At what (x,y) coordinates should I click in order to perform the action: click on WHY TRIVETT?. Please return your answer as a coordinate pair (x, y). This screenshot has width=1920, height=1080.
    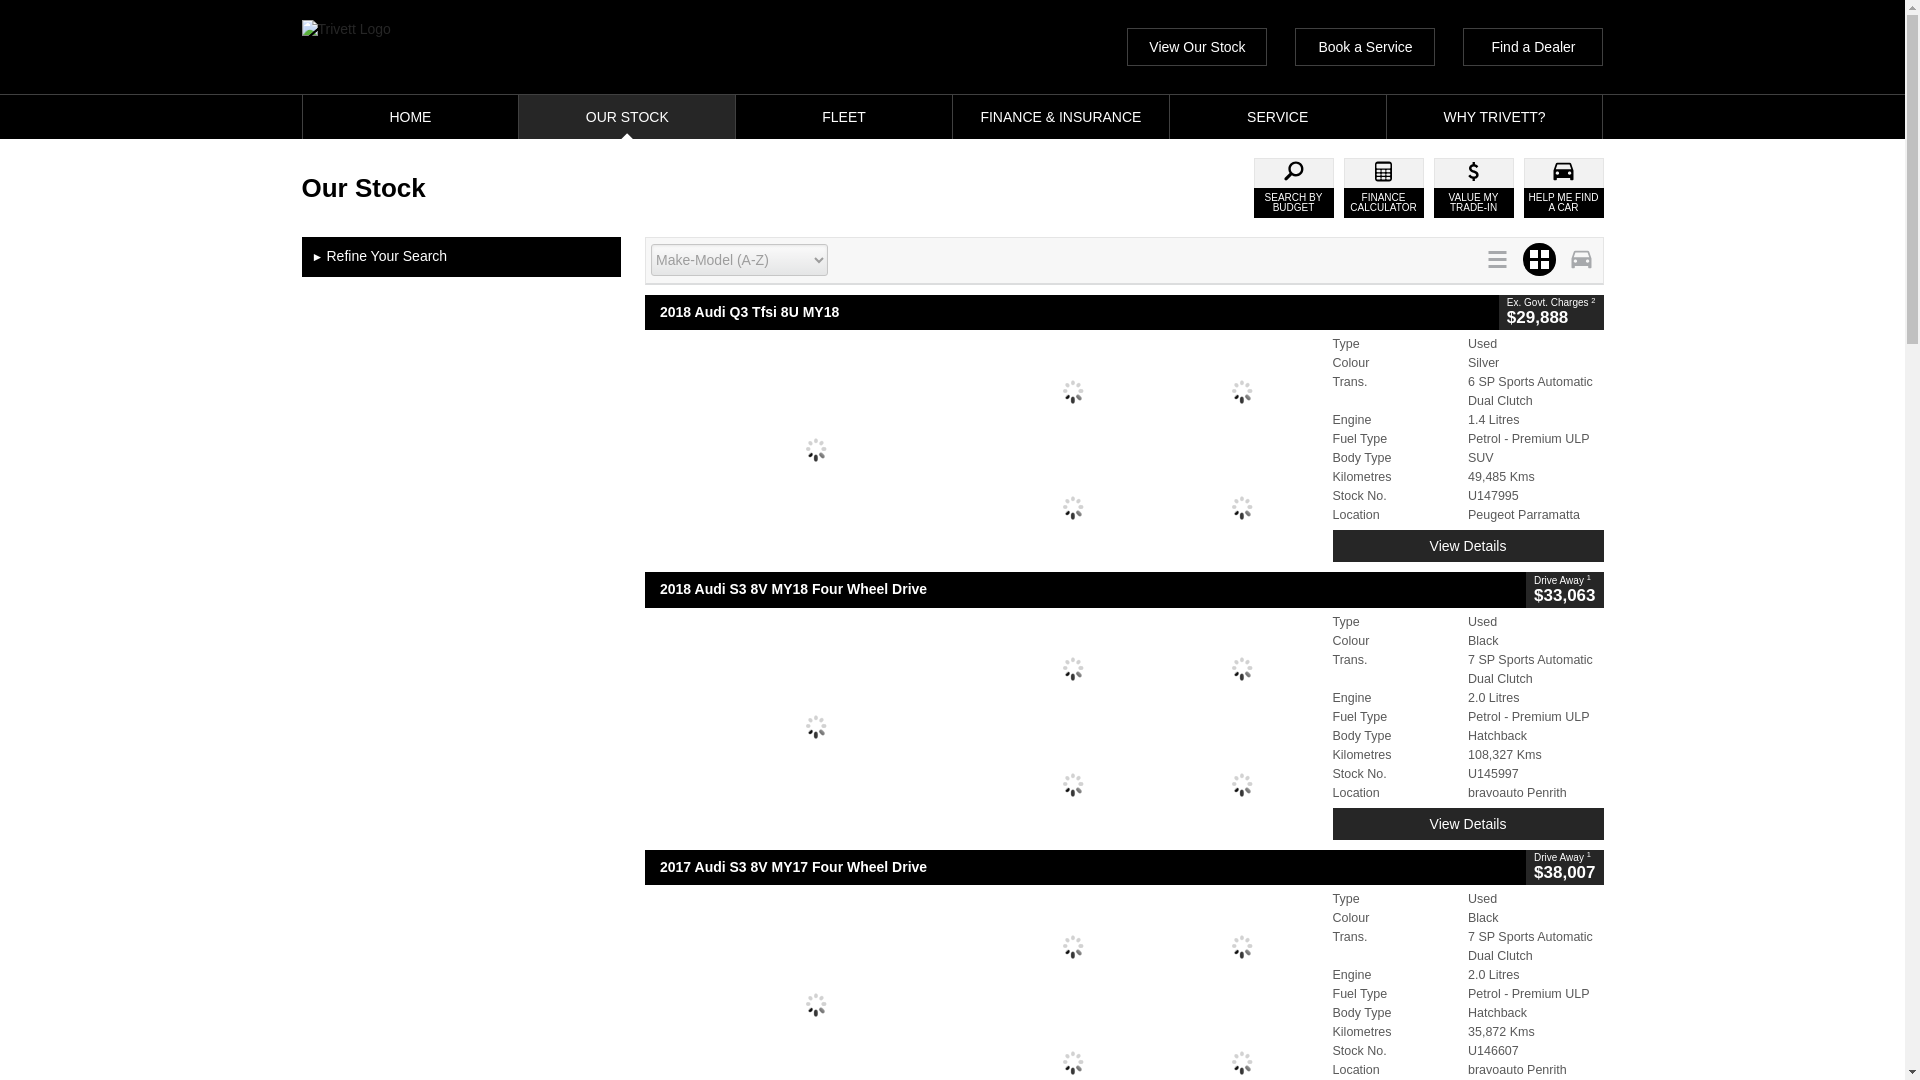
    Looking at the image, I should click on (1494, 117).